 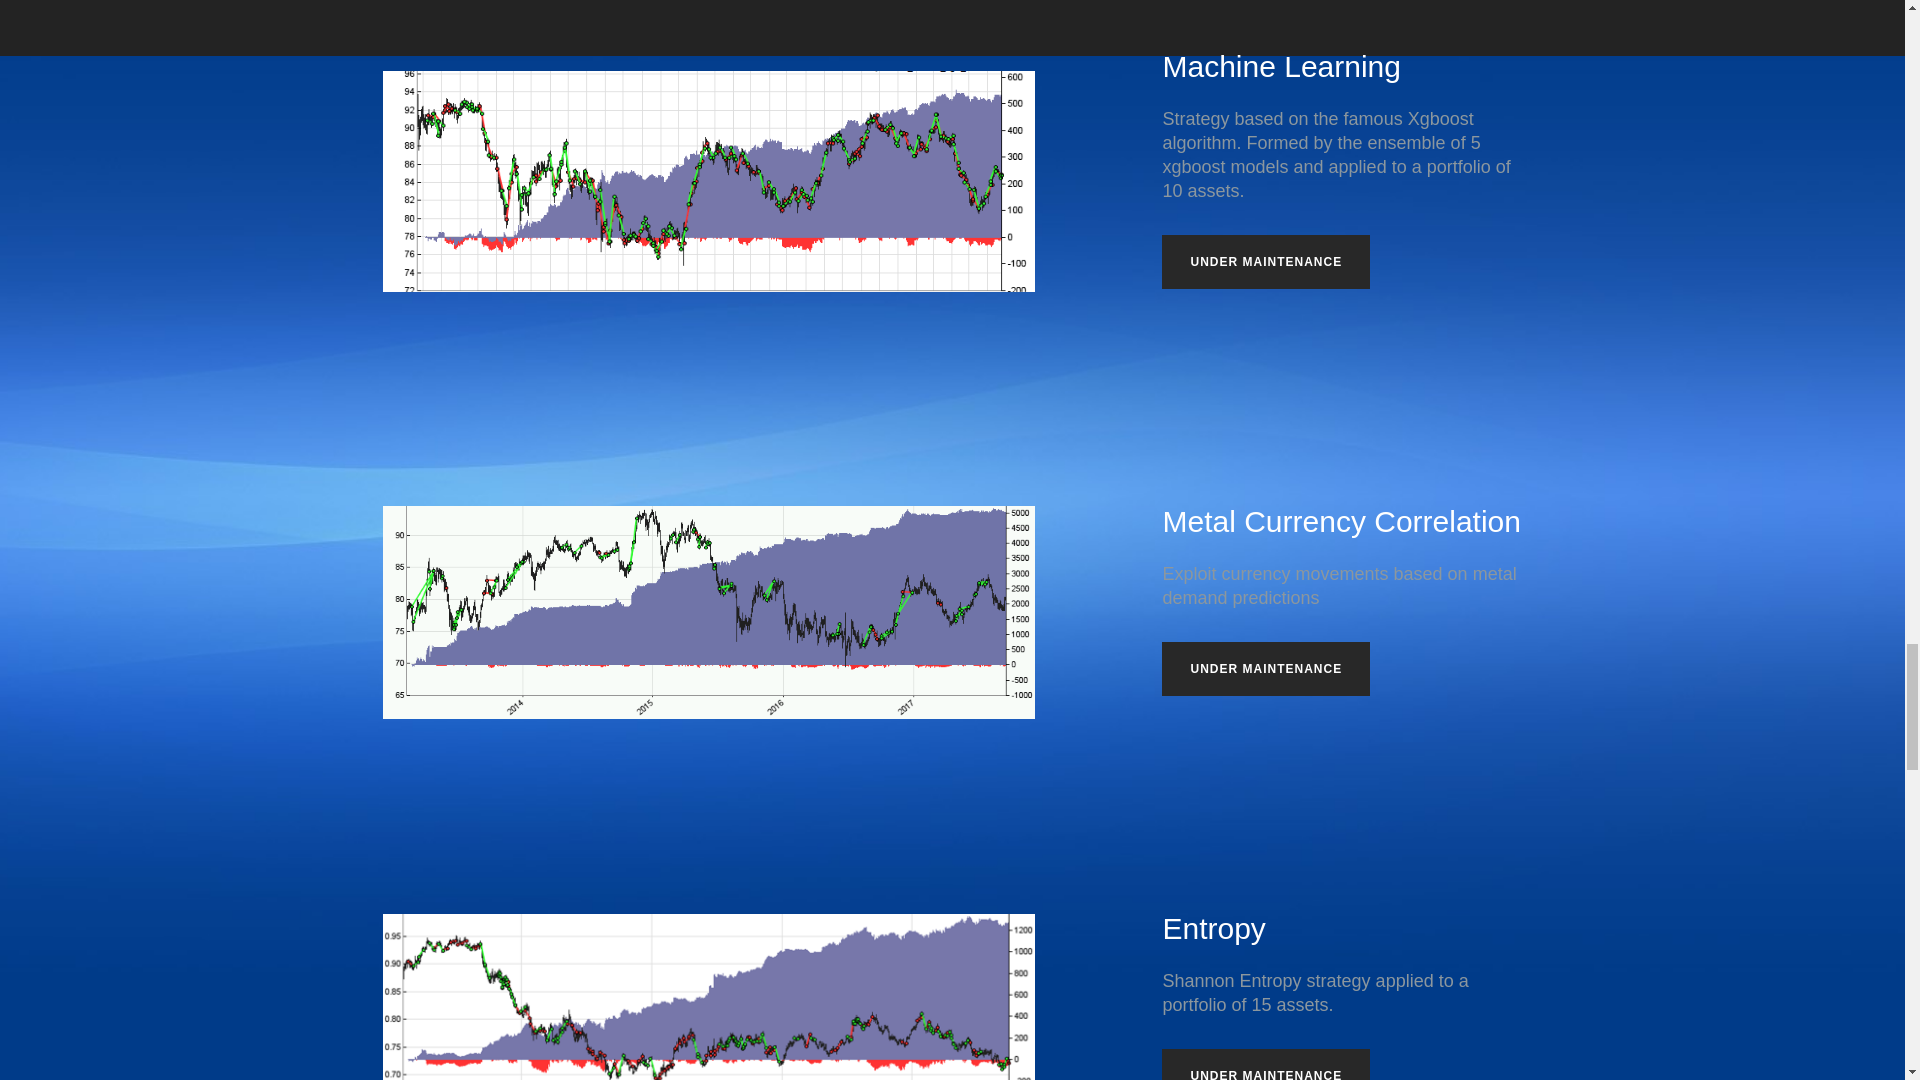 What do you see at coordinates (1266, 668) in the screenshot?
I see `UNDER MAINTENANCE` at bounding box center [1266, 668].